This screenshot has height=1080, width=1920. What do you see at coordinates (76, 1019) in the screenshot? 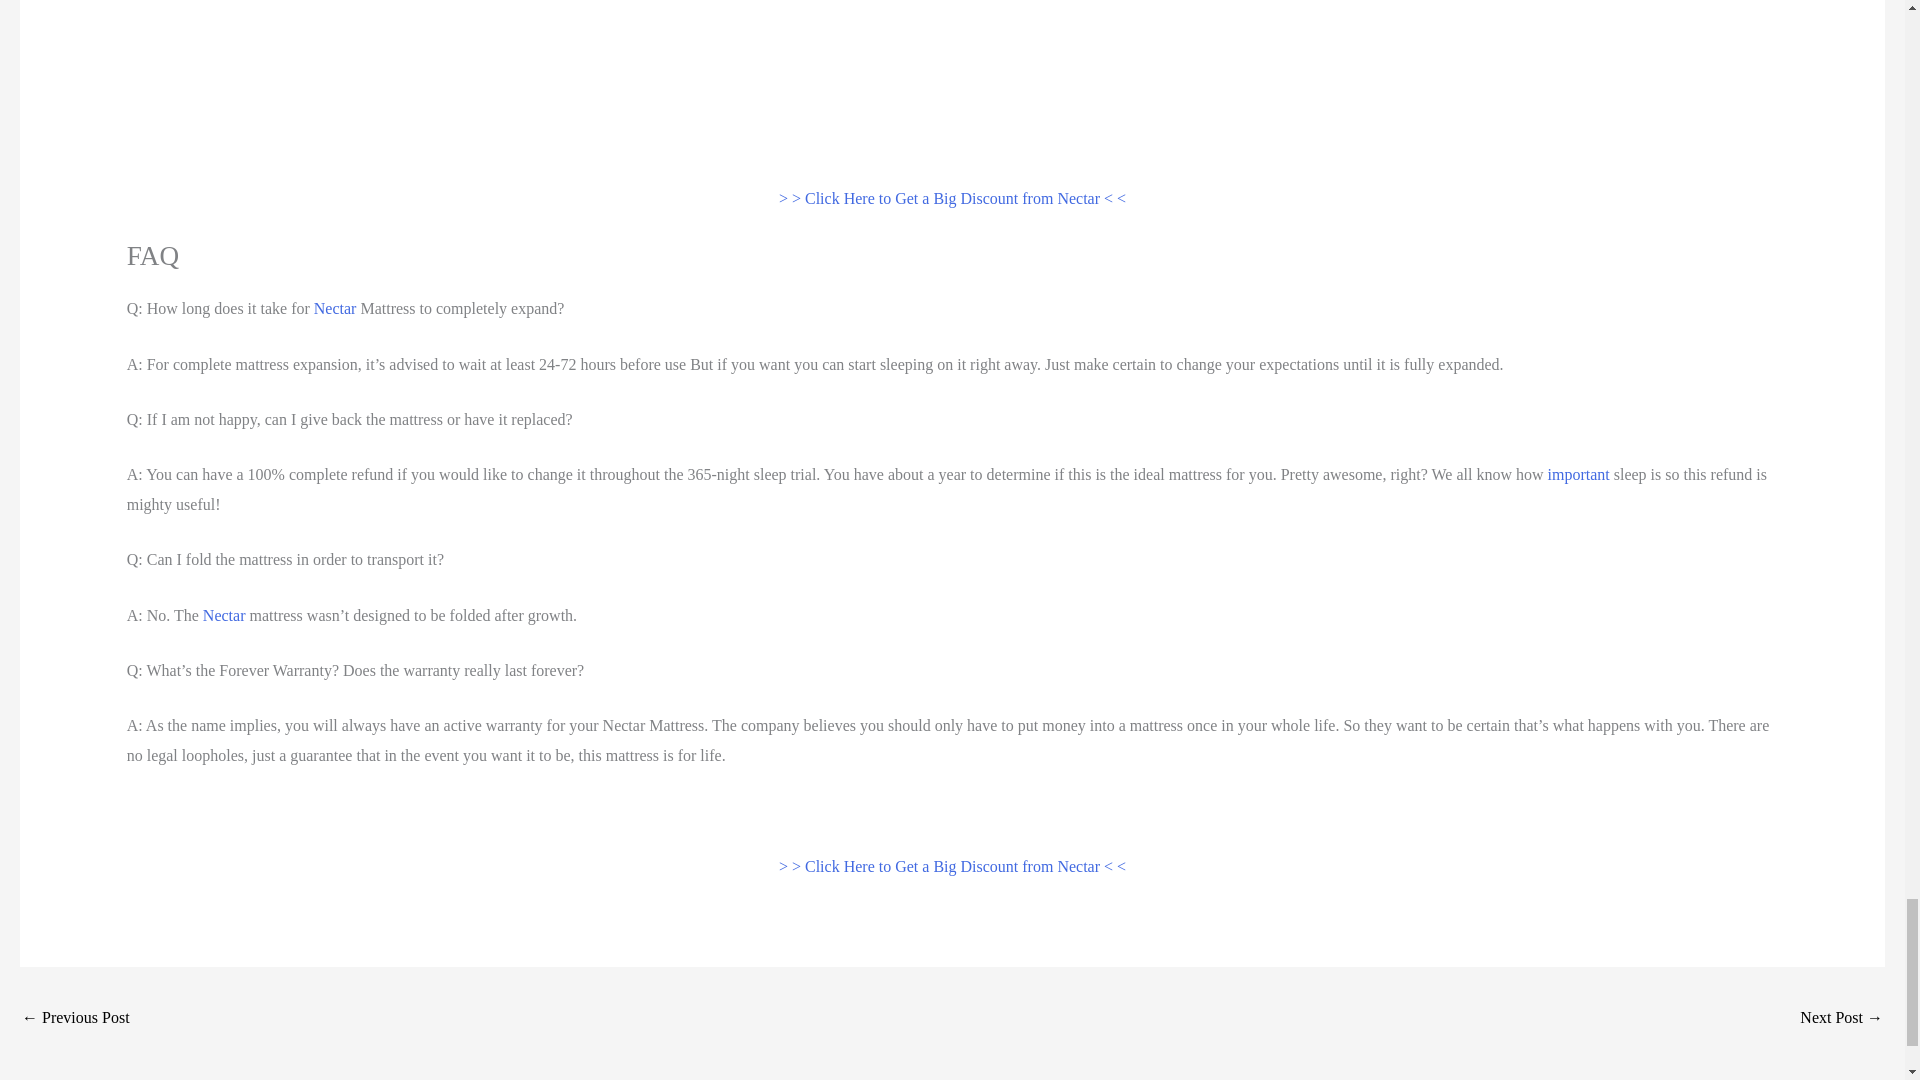
I see `Nectar Mattress Turning Yellow` at bounding box center [76, 1019].